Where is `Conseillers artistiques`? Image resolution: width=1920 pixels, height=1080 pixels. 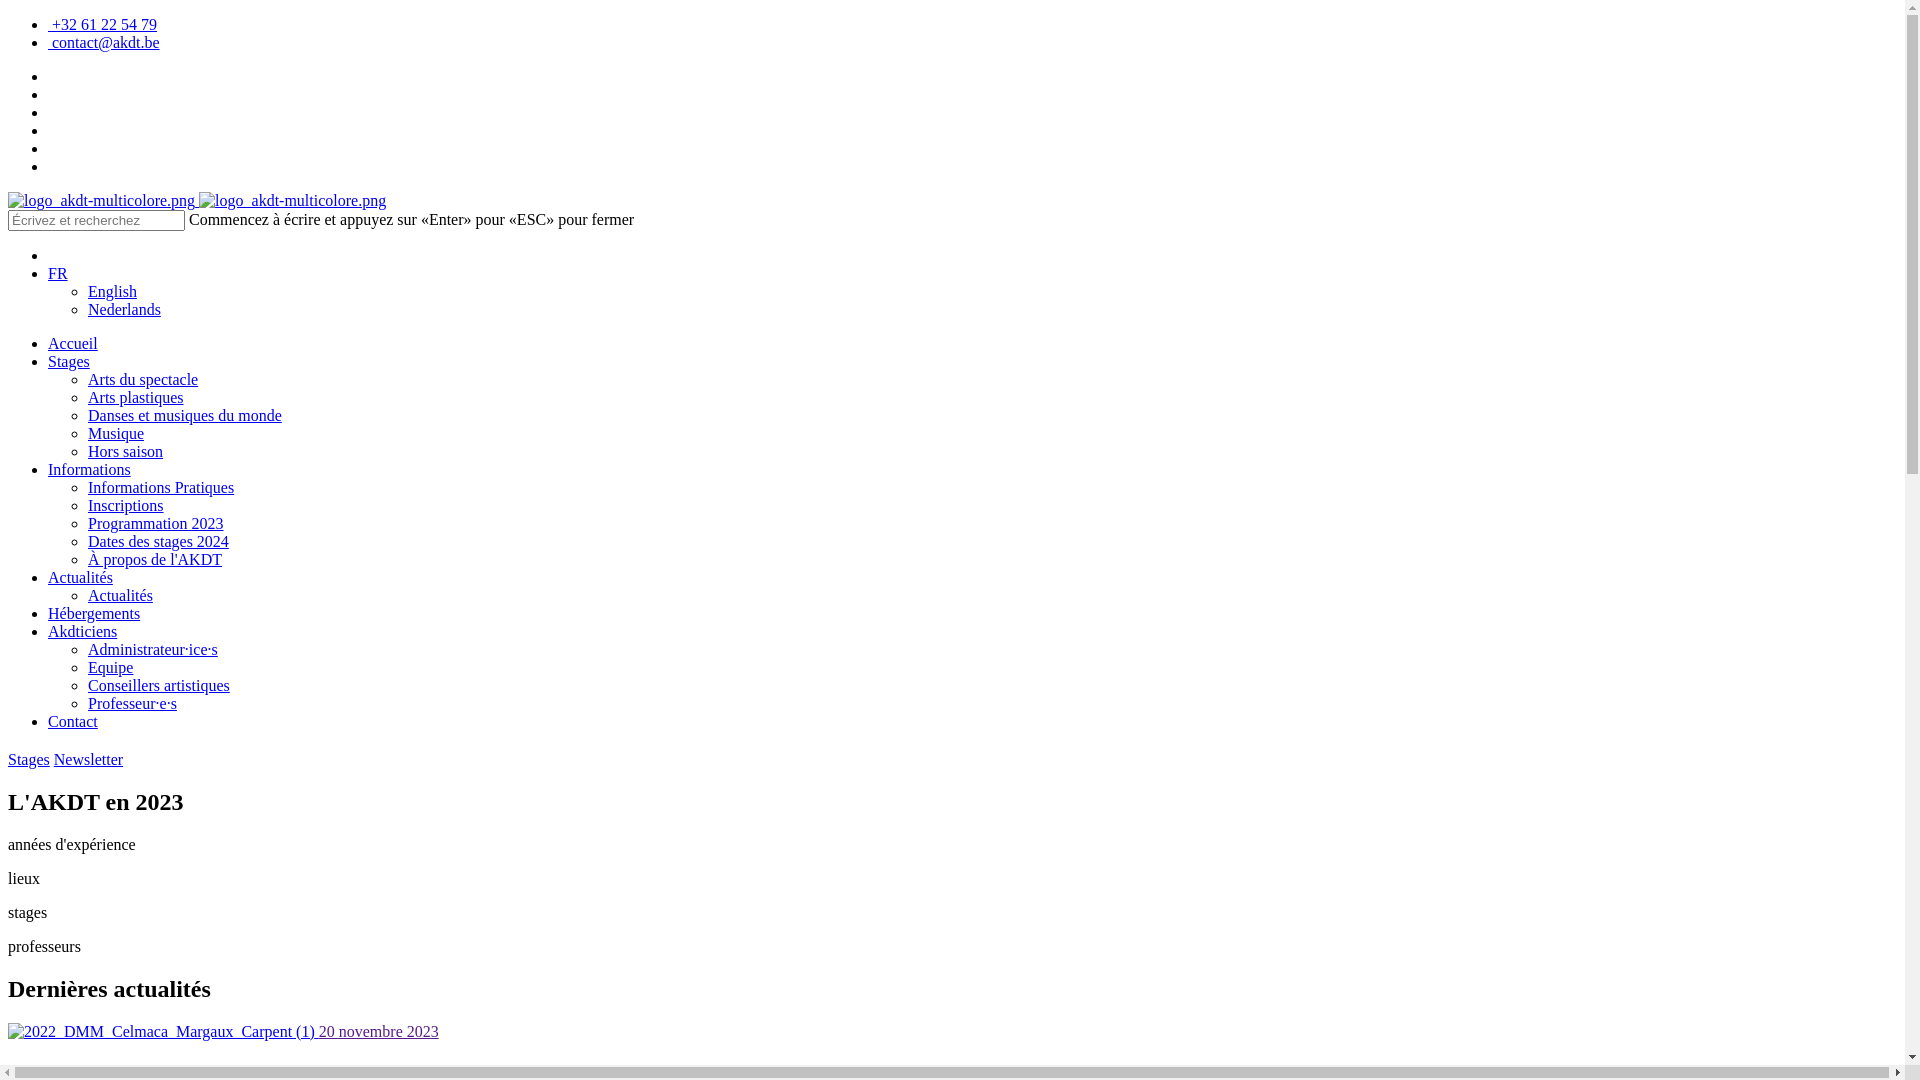
Conseillers artistiques is located at coordinates (159, 686).